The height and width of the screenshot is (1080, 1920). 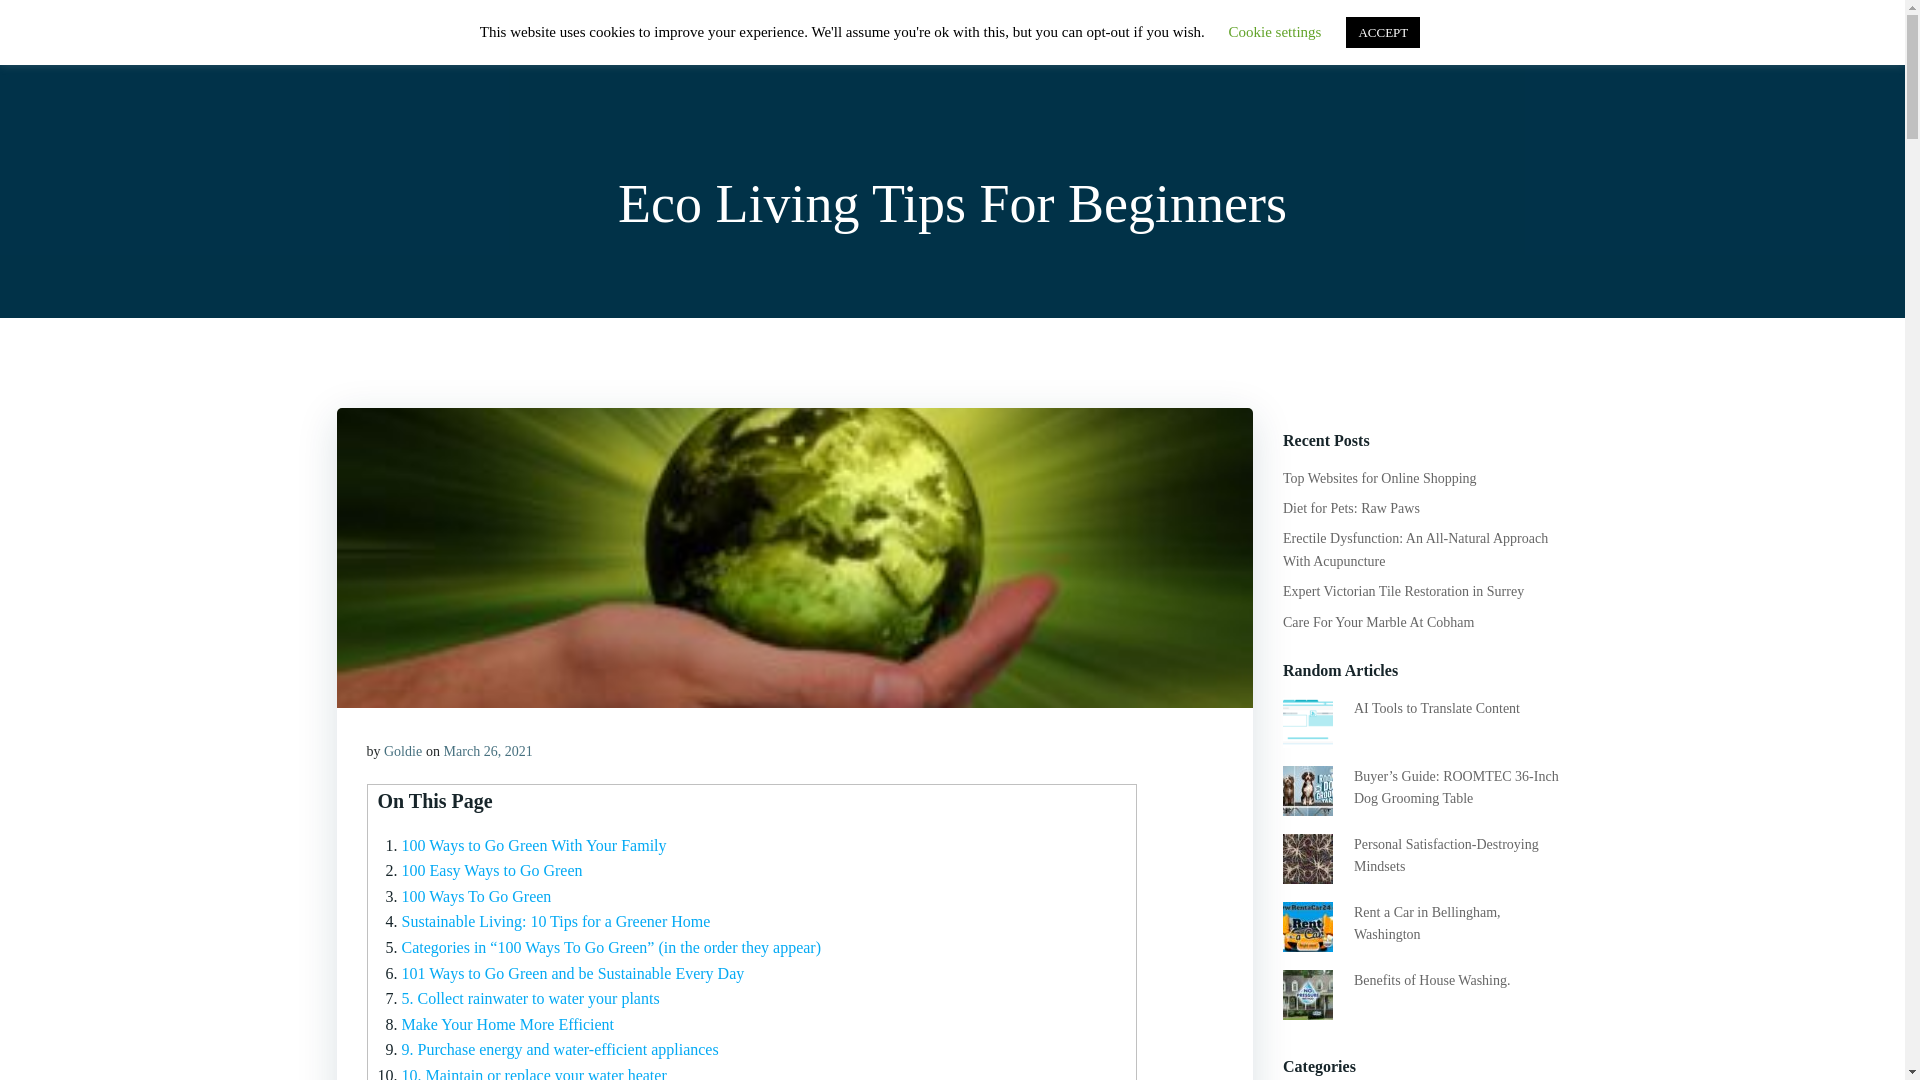 What do you see at coordinates (560, 1050) in the screenshot?
I see `9. Purchase energy and water-efficient appliances` at bounding box center [560, 1050].